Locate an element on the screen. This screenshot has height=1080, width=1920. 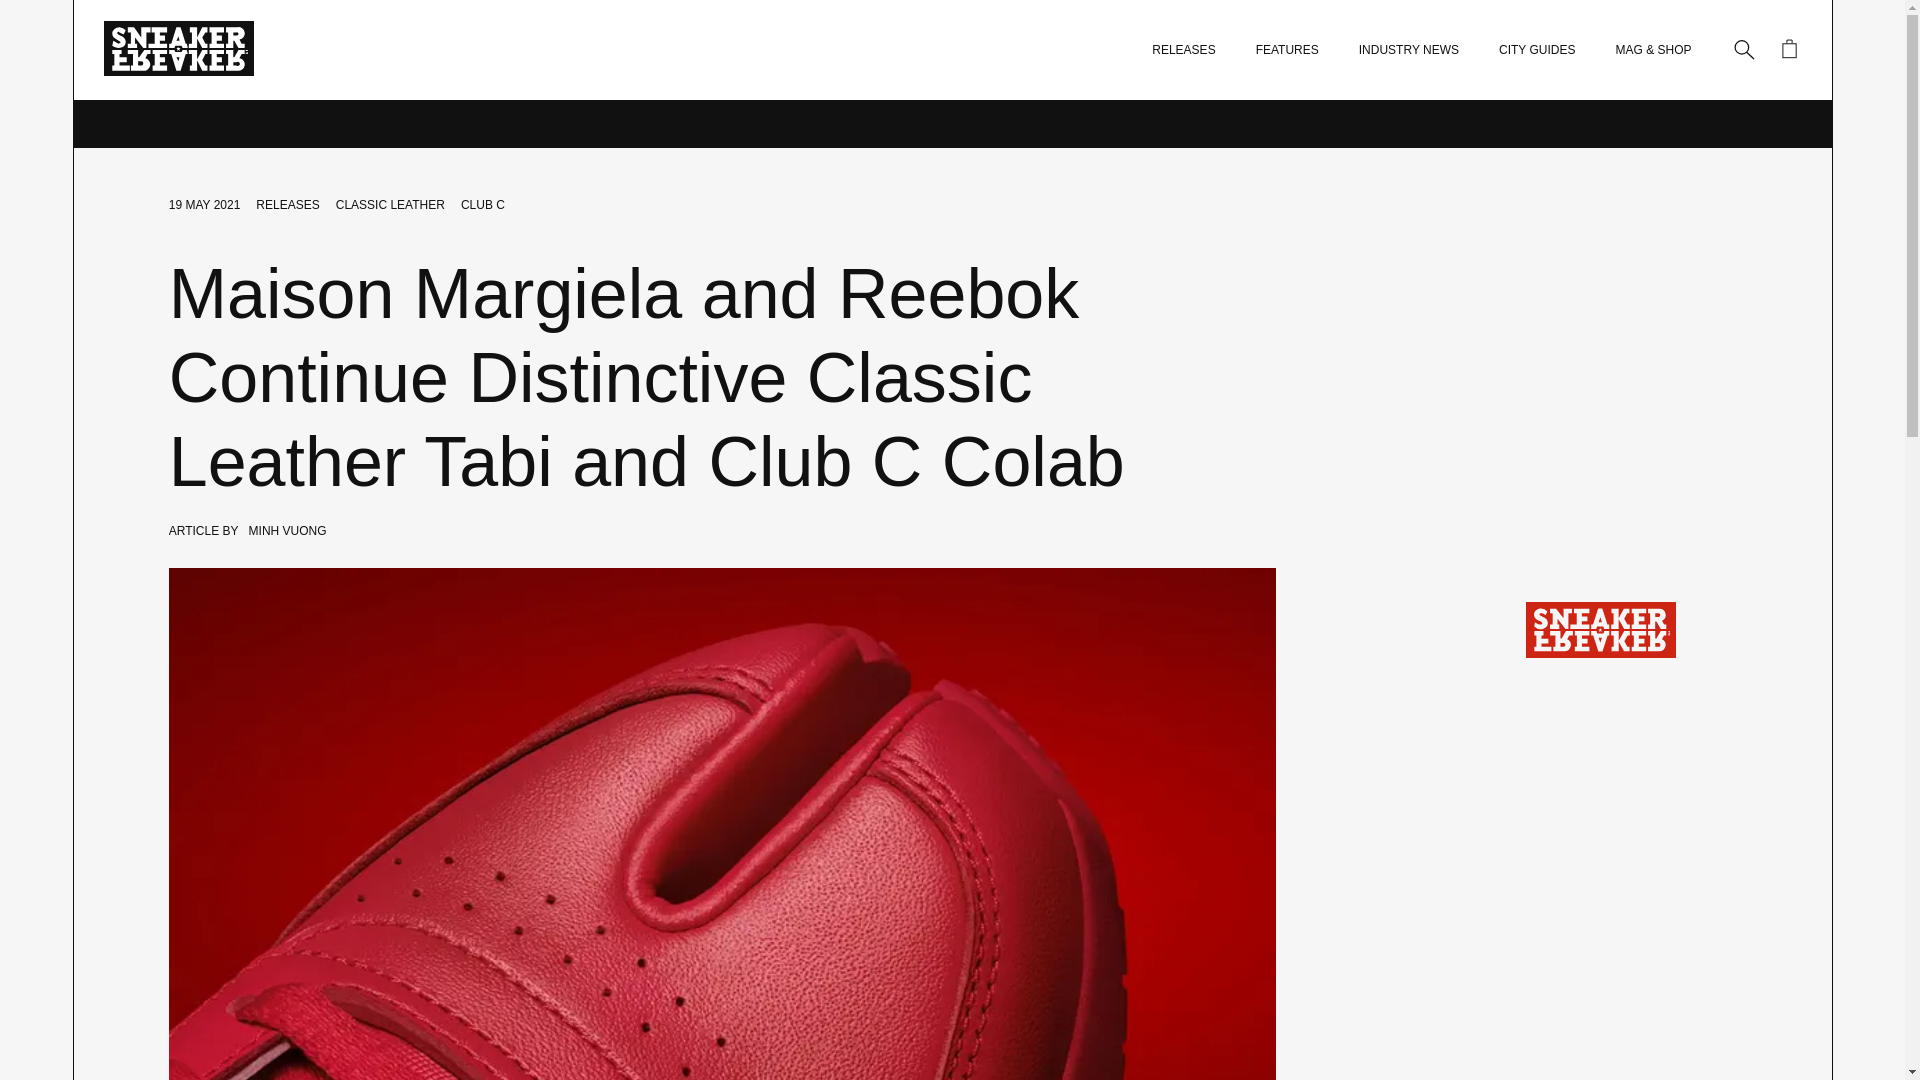
CLASSIC LEATHER is located at coordinates (390, 204).